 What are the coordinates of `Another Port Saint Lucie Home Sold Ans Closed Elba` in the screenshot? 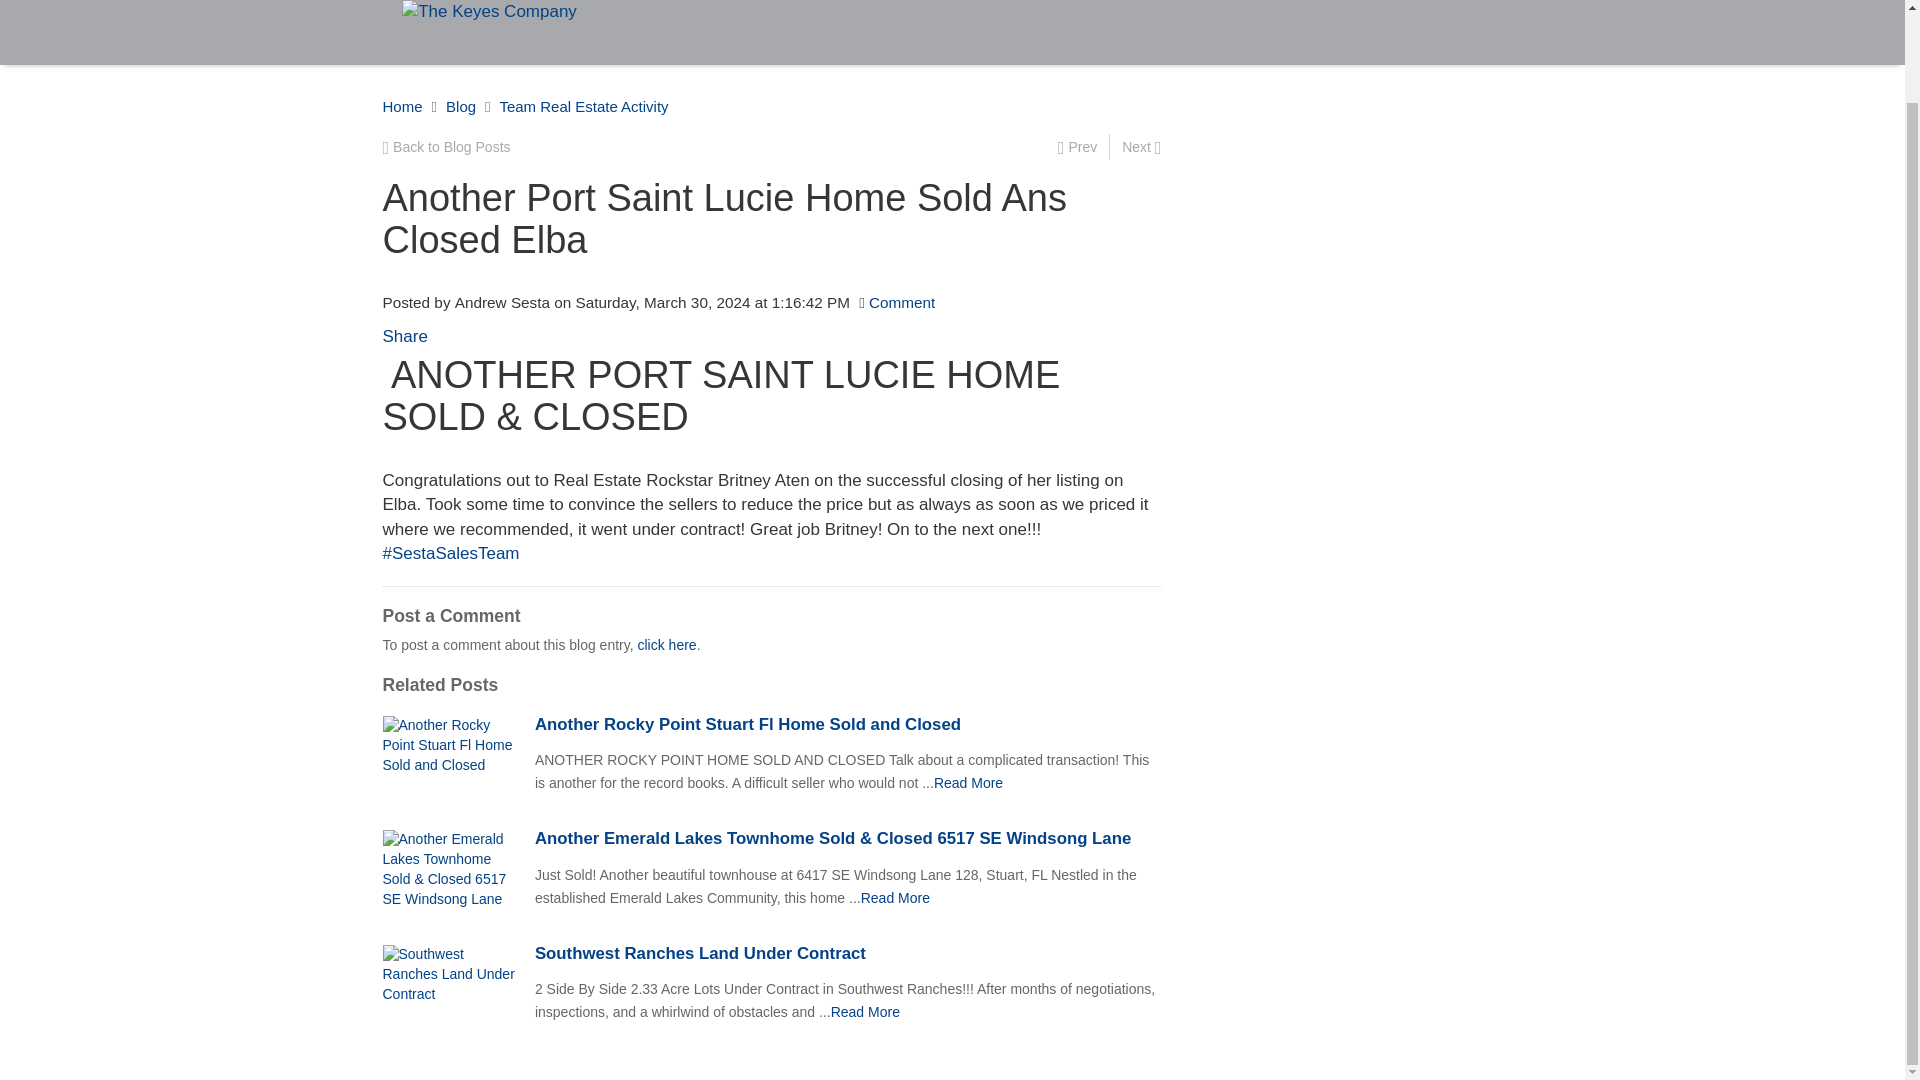 It's located at (968, 782).